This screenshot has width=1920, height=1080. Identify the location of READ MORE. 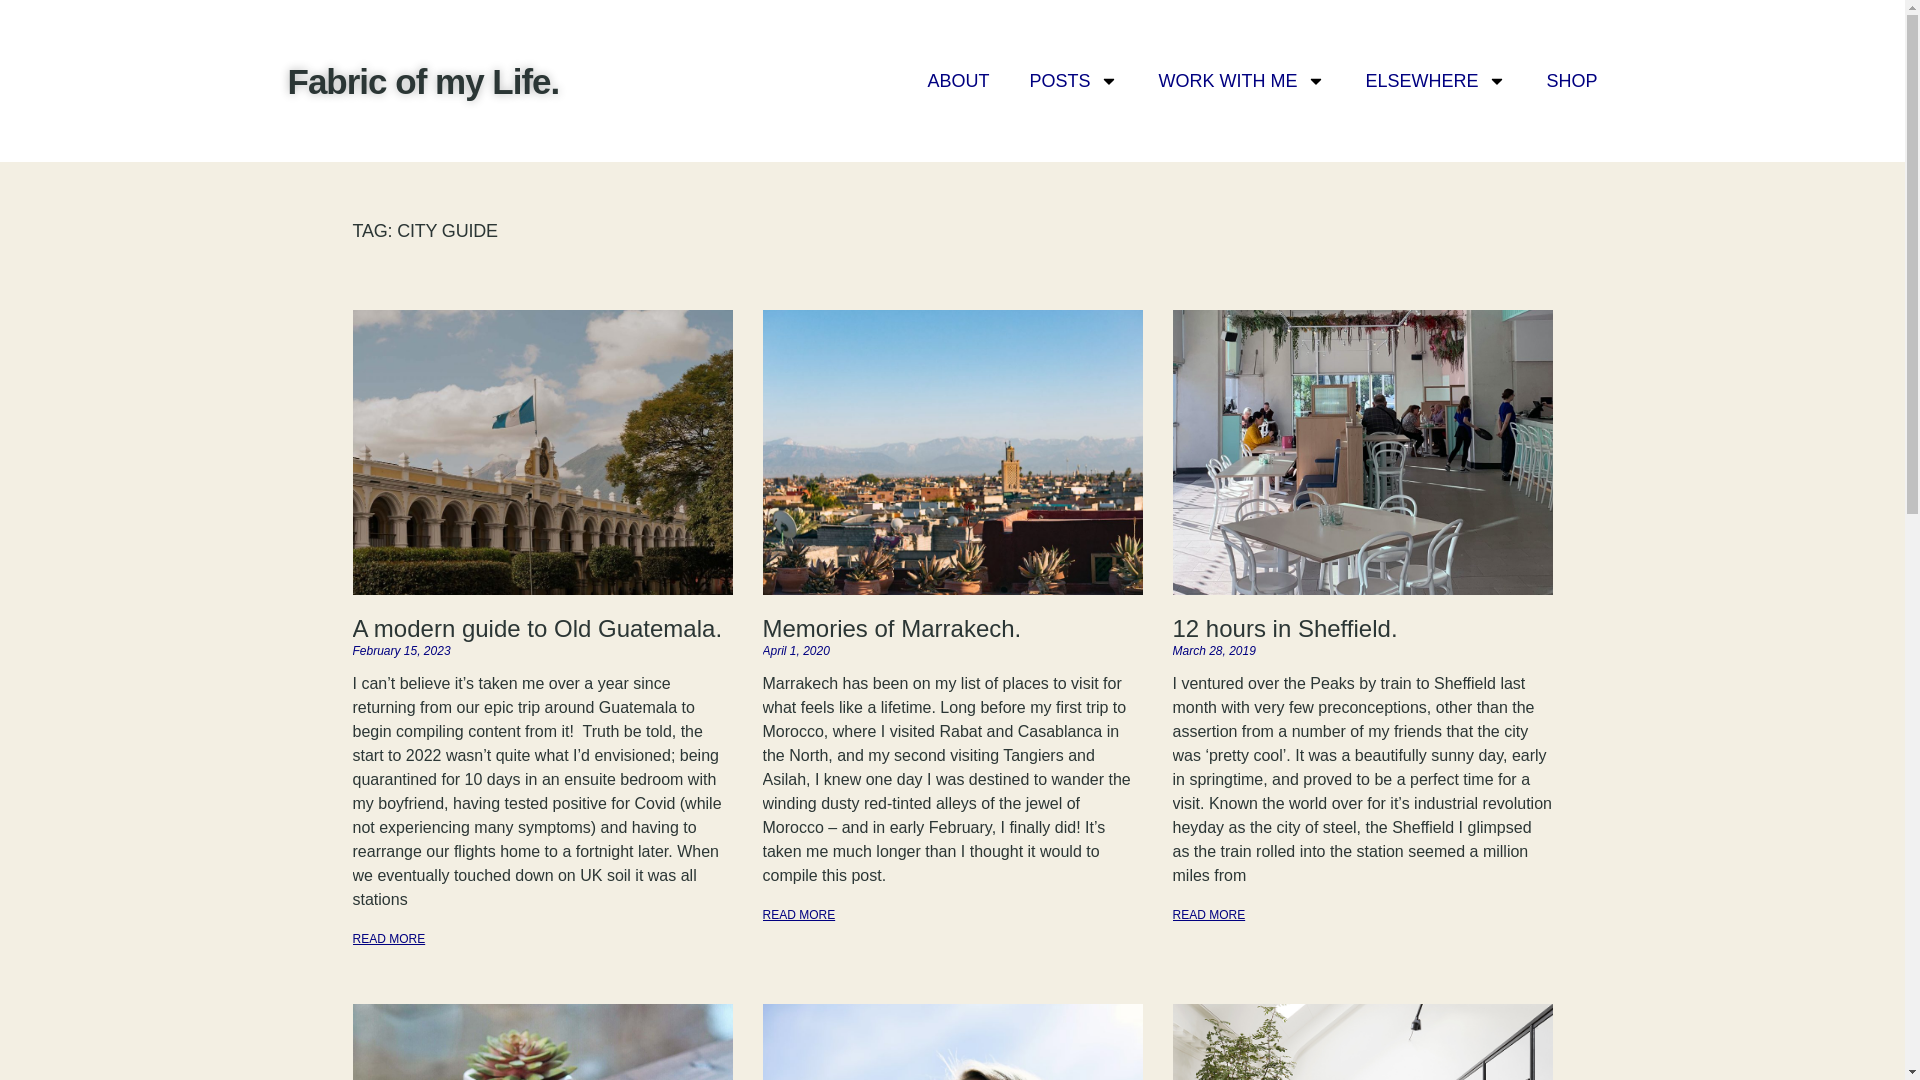
(798, 915).